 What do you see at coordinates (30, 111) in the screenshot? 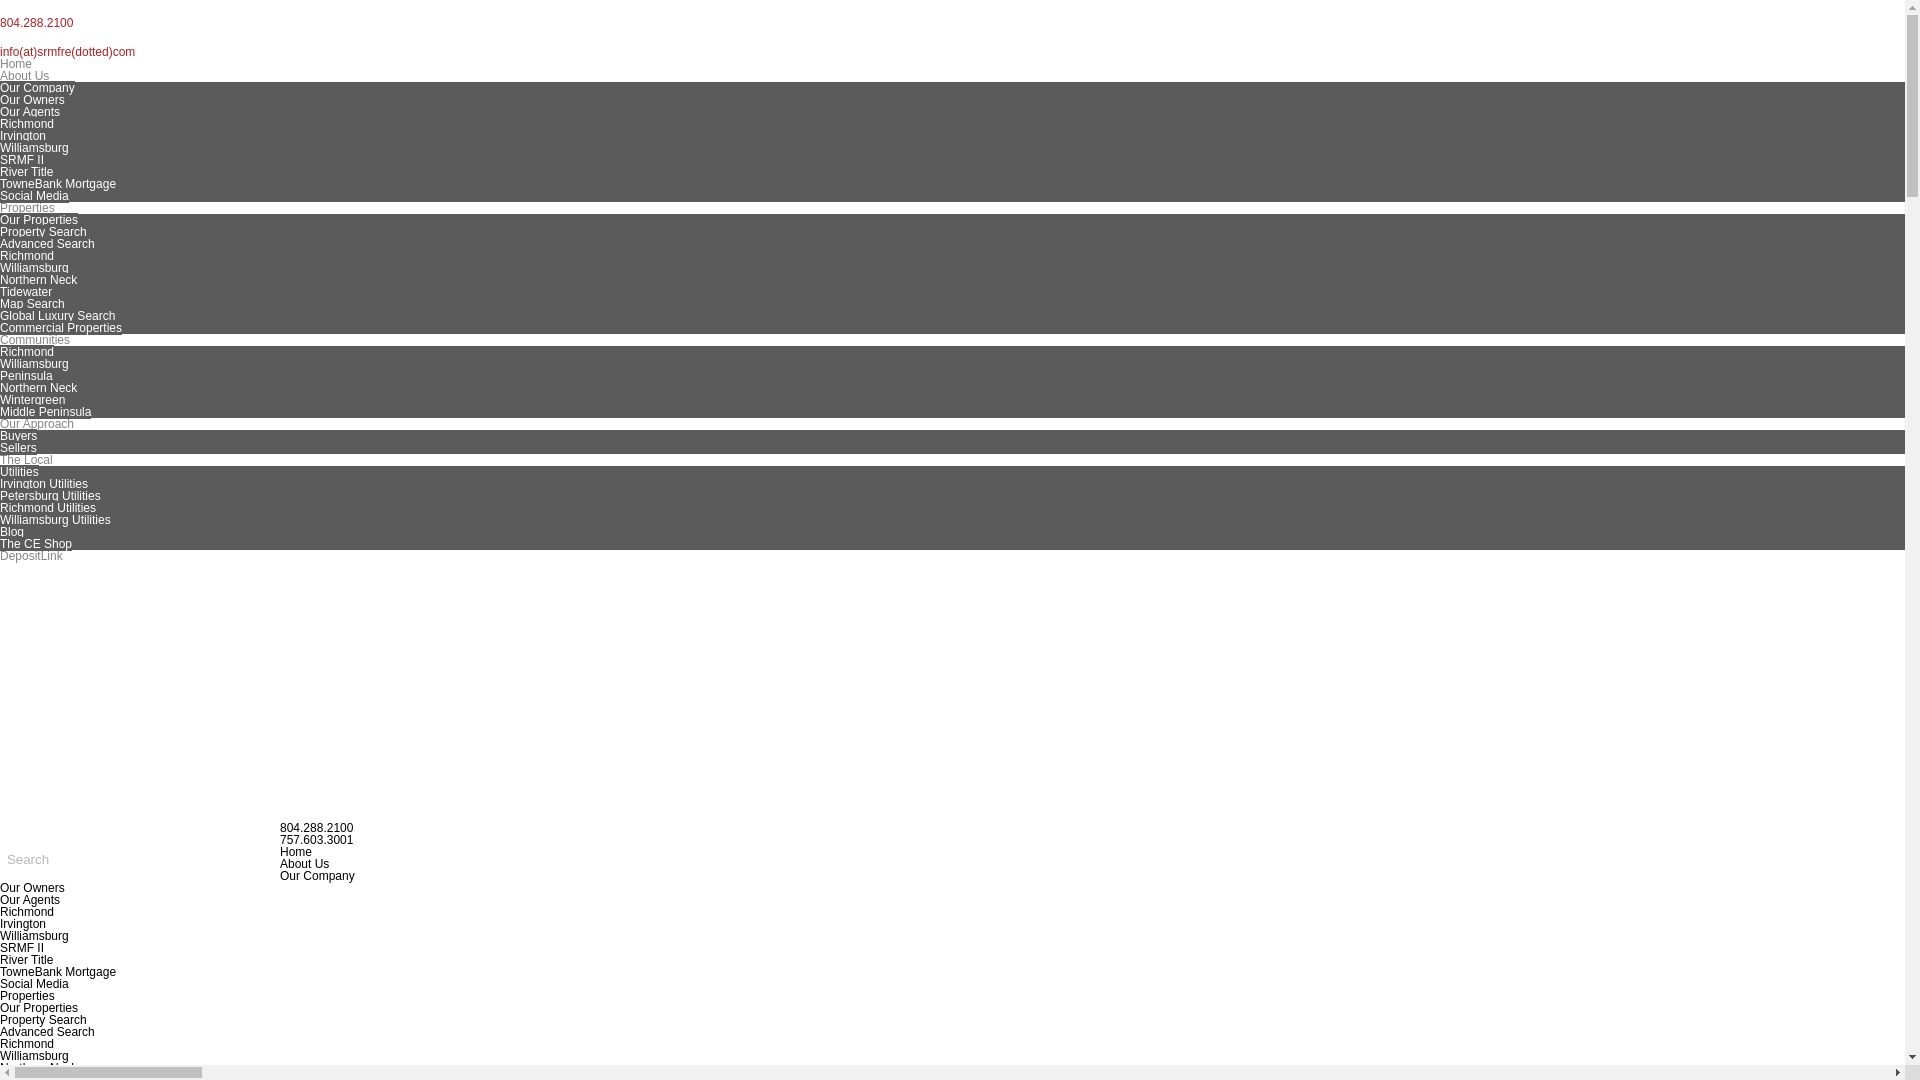
I see `Our Agents` at bounding box center [30, 111].